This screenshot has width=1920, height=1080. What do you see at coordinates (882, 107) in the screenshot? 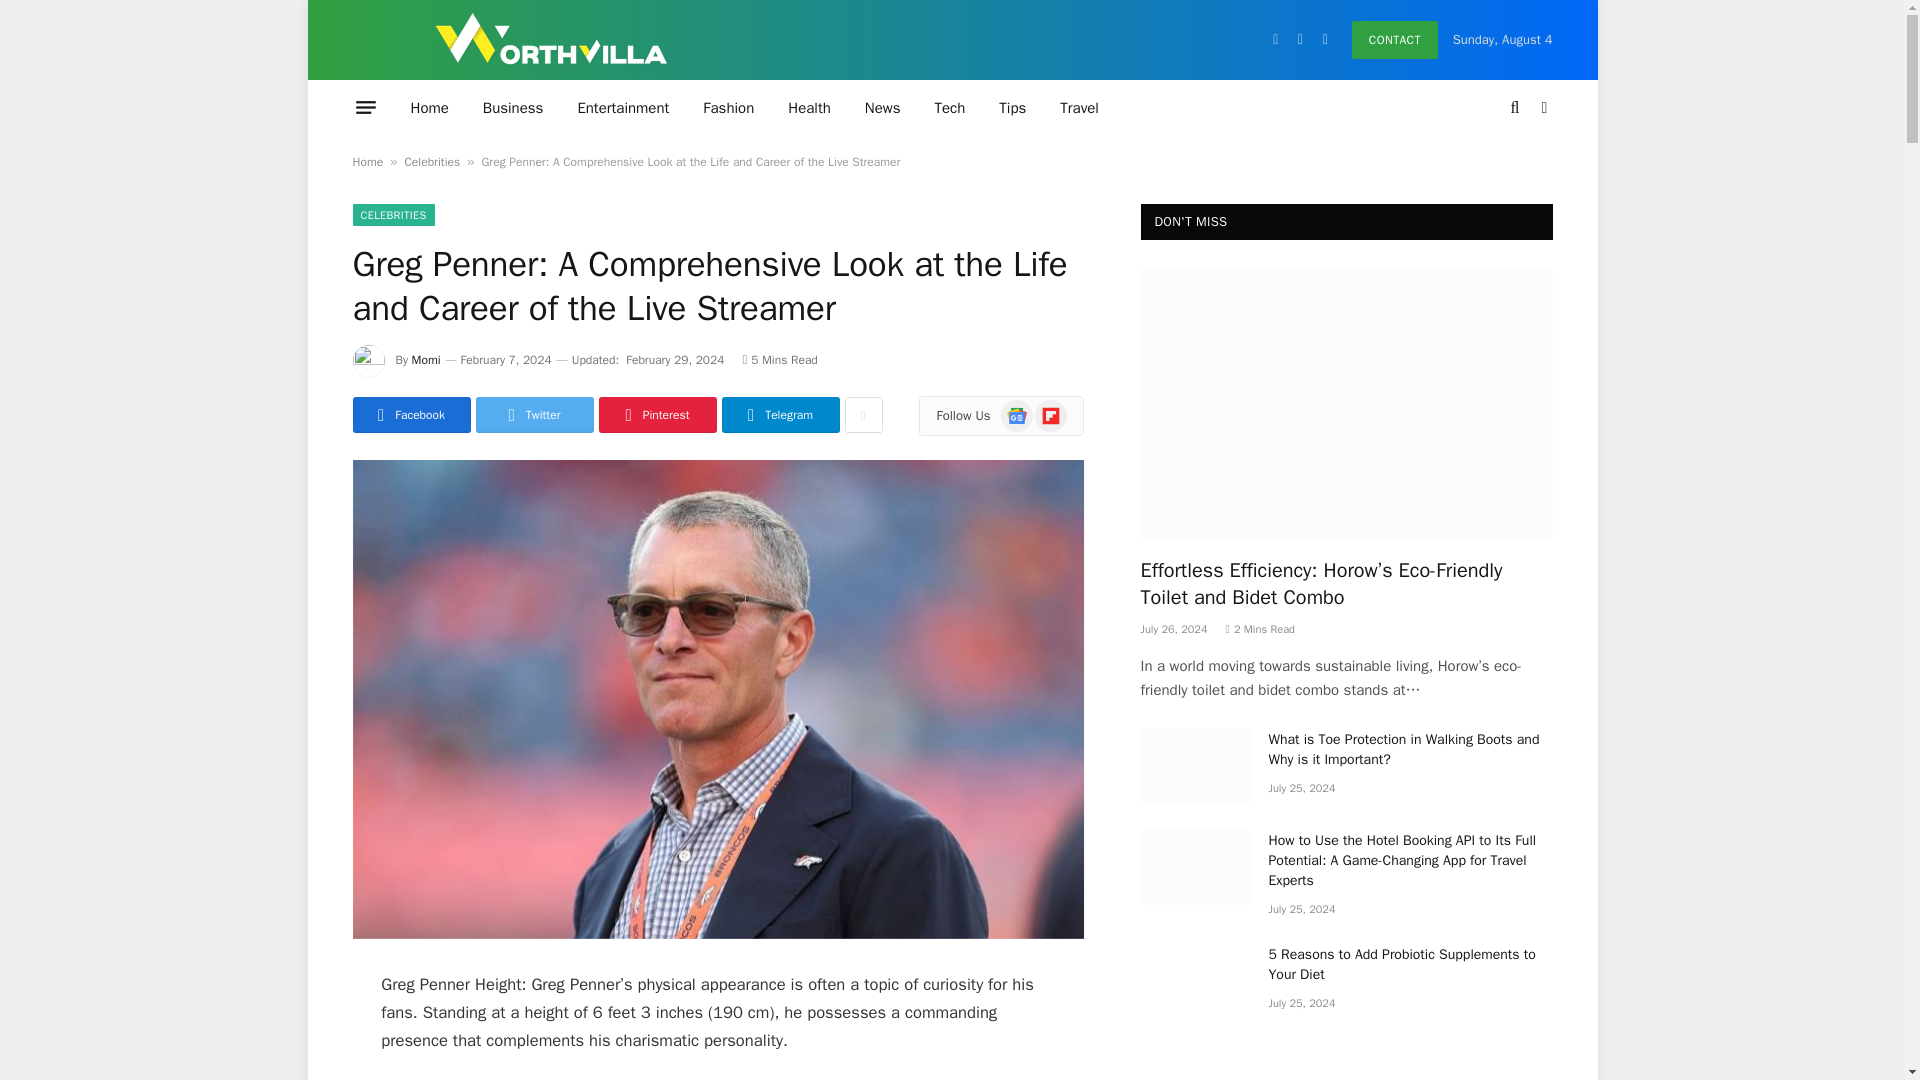
I see `News` at bounding box center [882, 107].